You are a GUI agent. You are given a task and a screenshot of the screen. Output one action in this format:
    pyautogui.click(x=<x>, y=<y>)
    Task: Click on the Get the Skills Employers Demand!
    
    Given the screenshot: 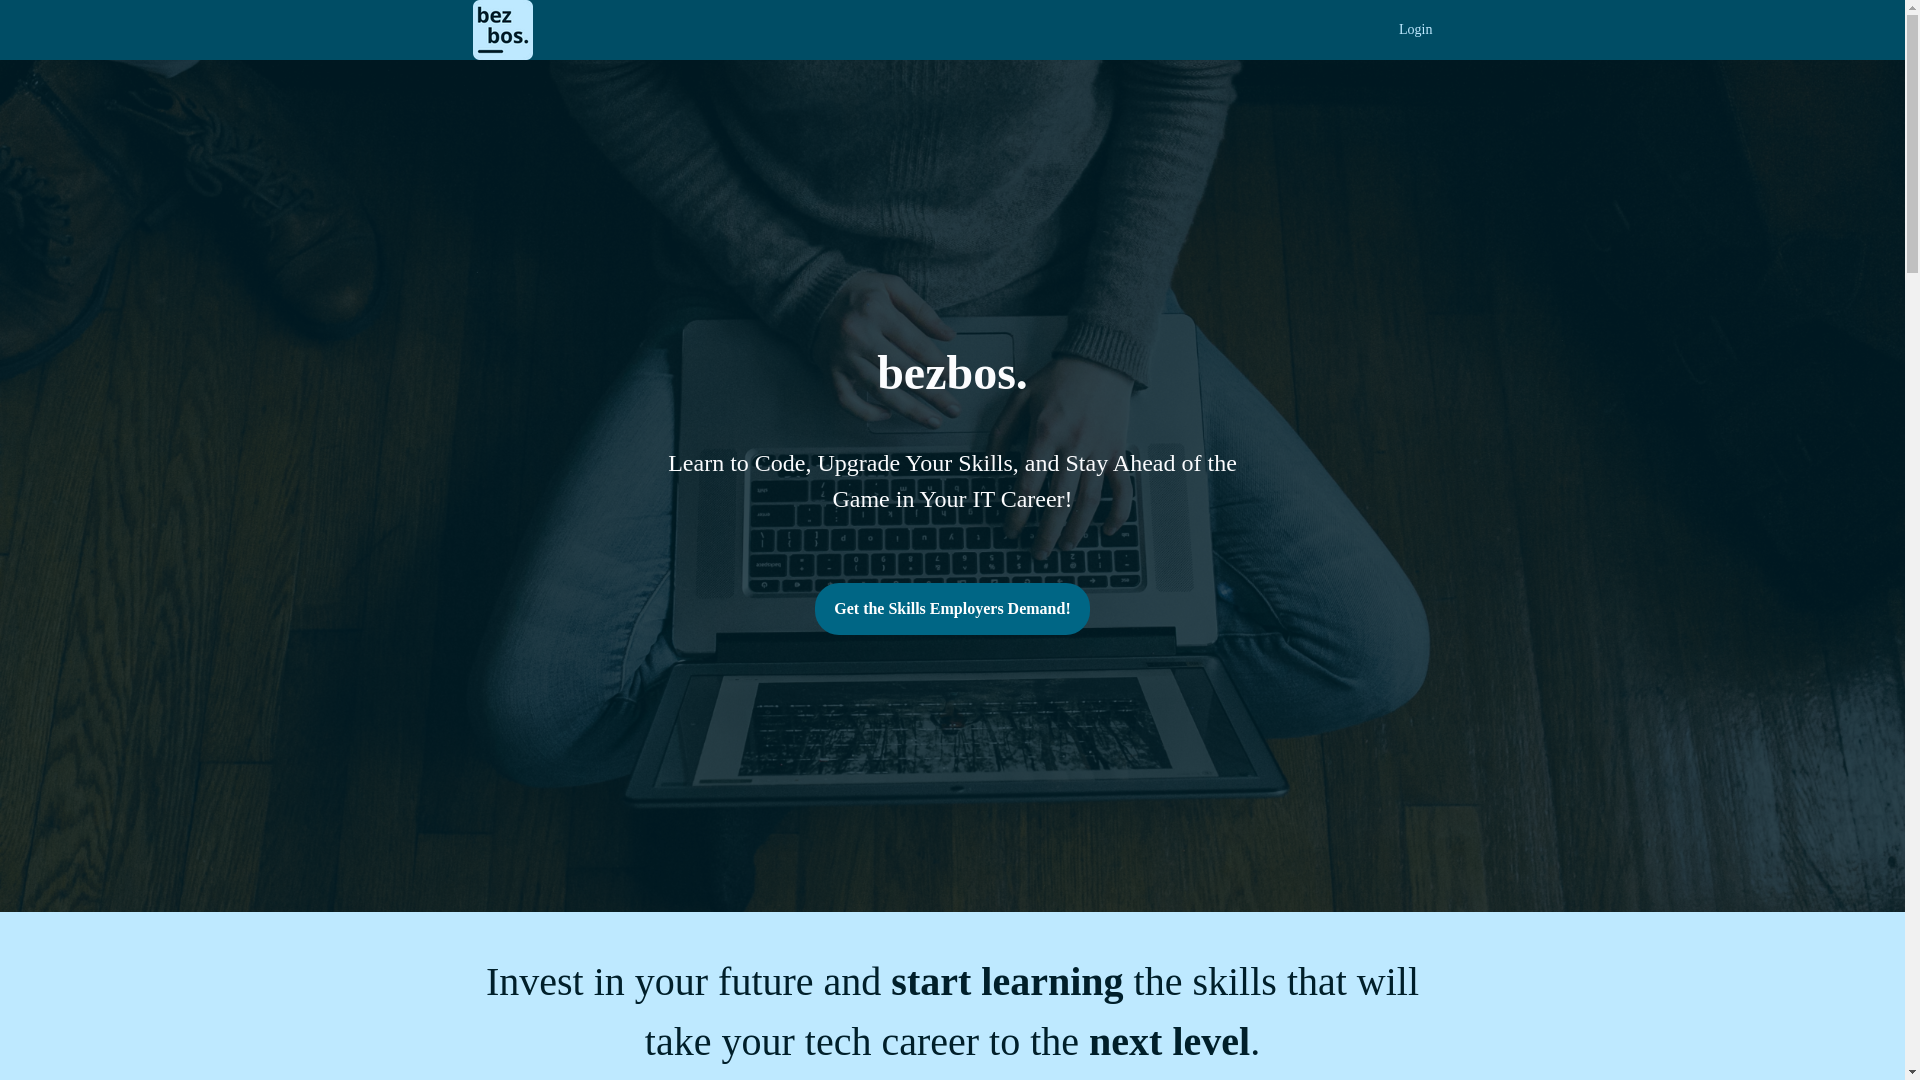 What is the action you would take?
    pyautogui.click(x=951, y=609)
    